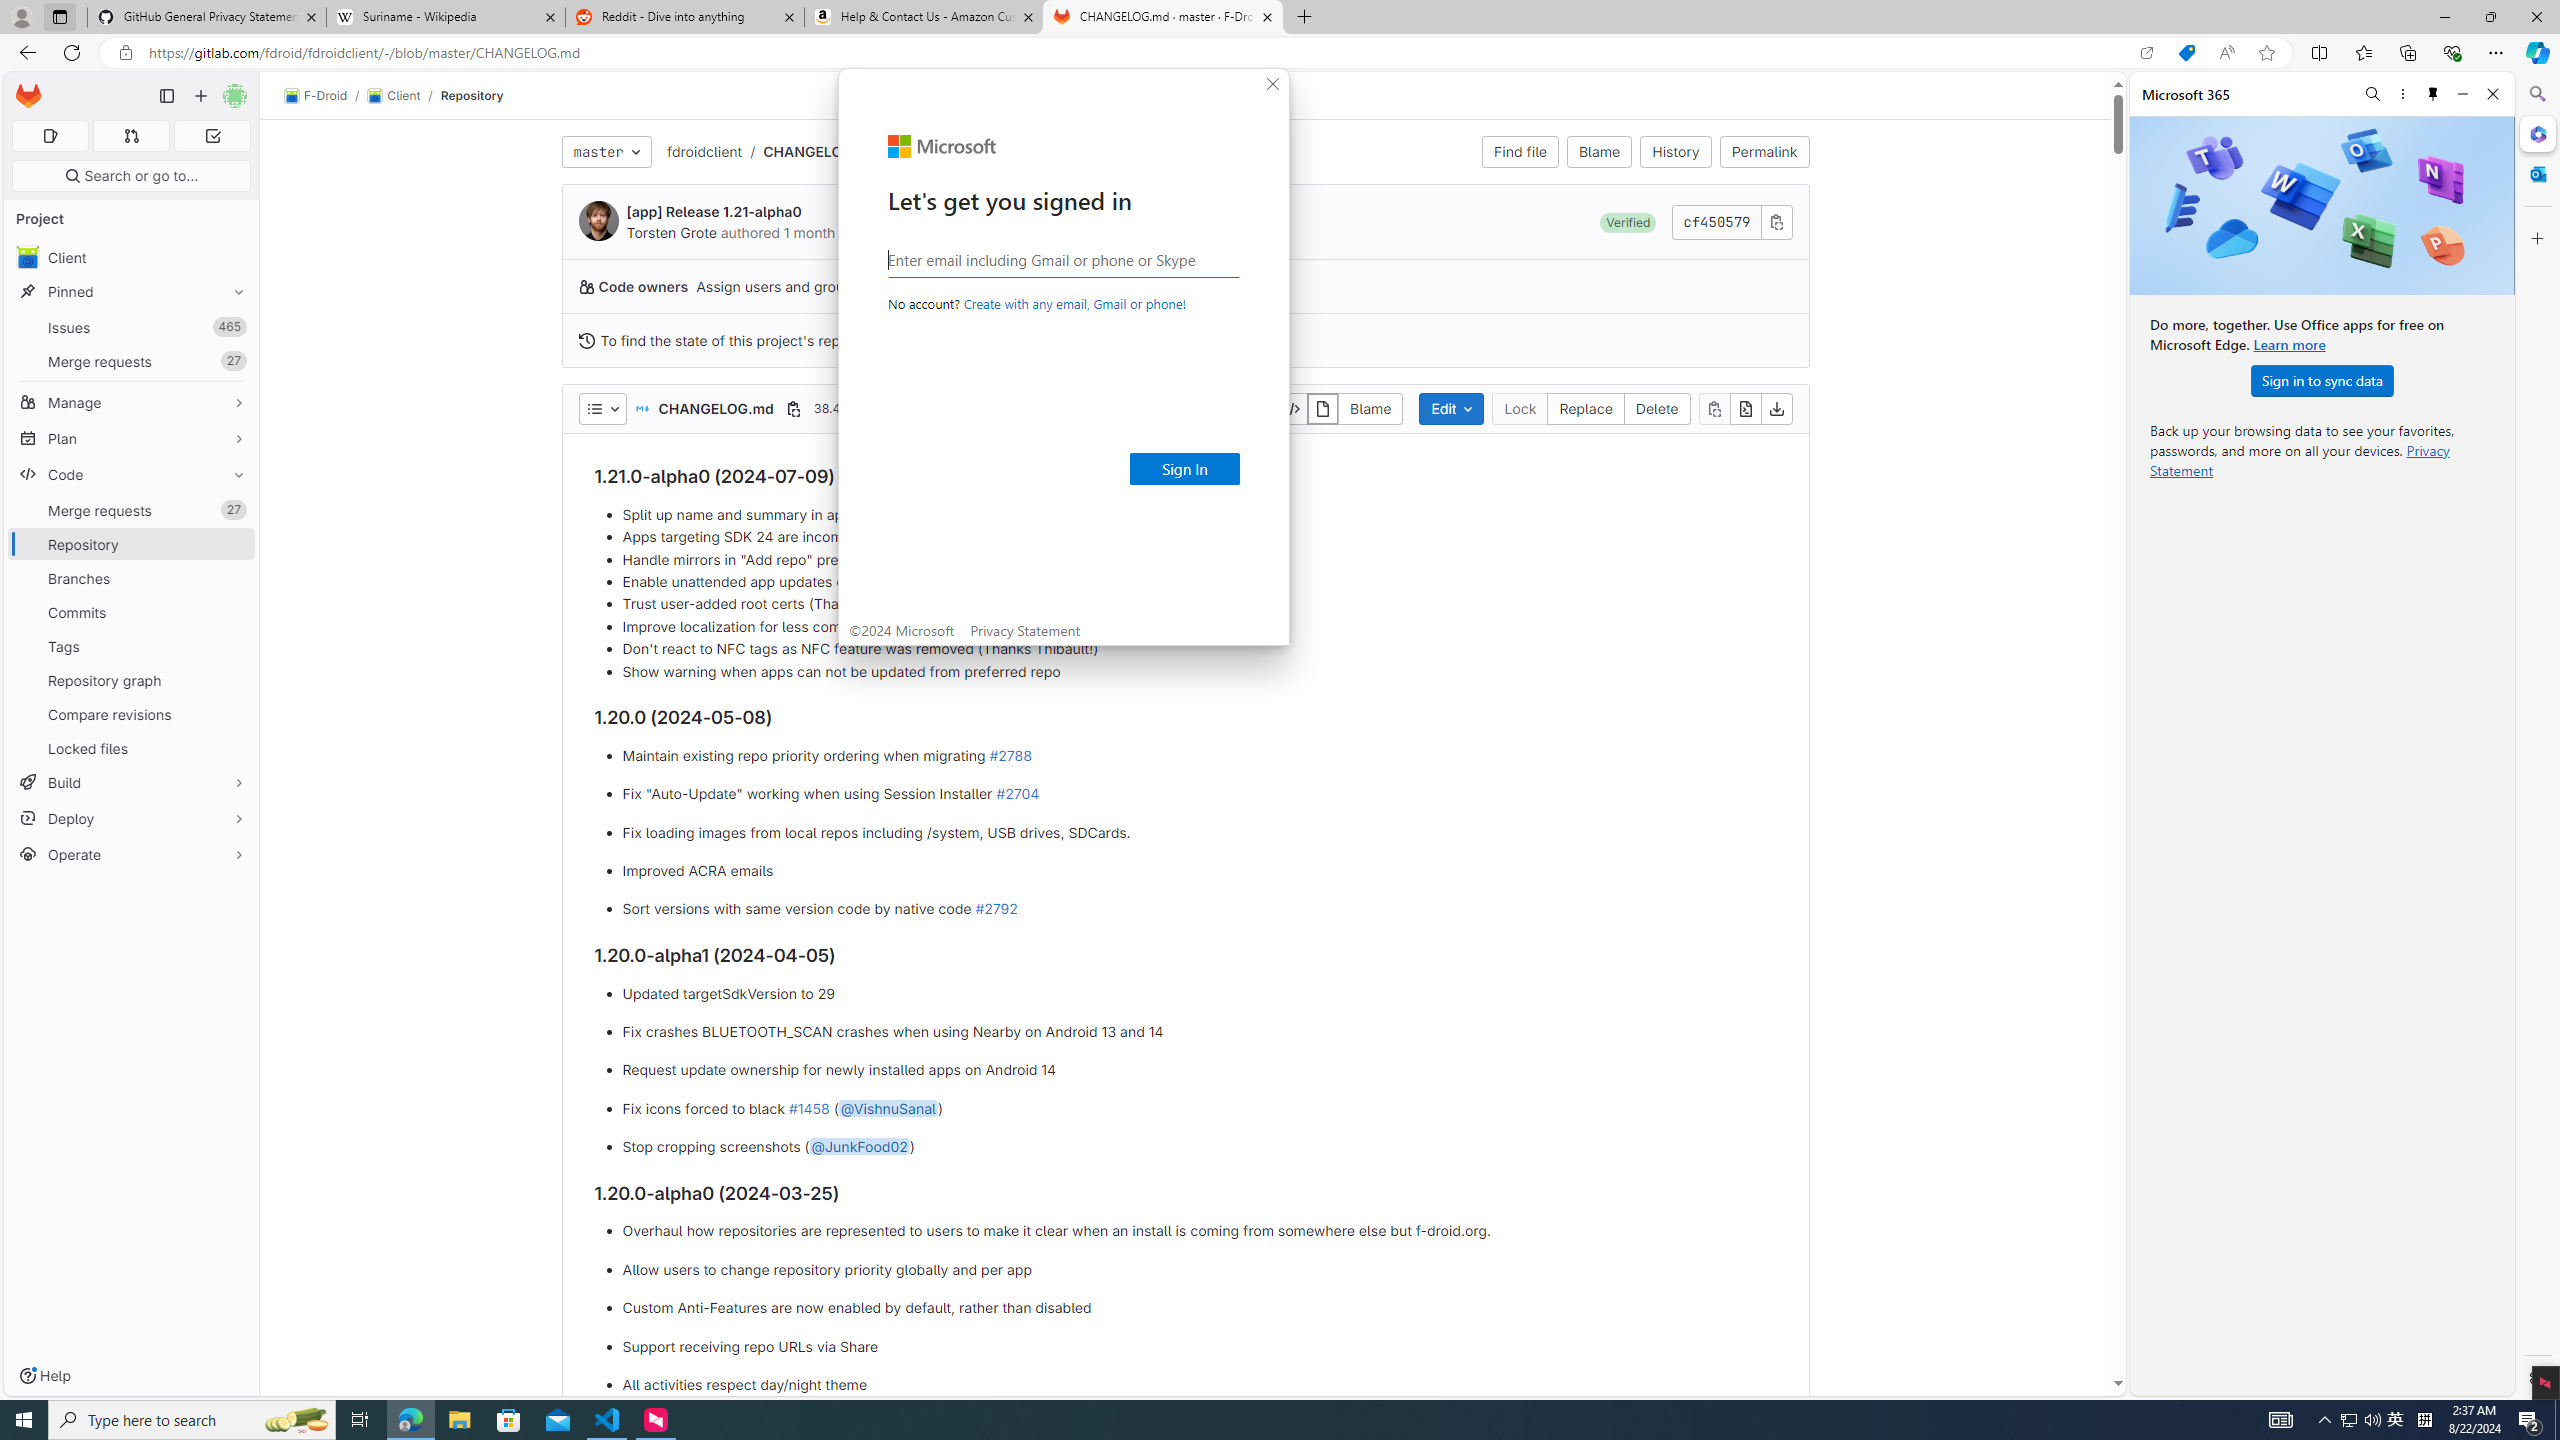 The image size is (2560, 1440). I want to click on Learn more about Microsoft Office., so click(2290, 344).